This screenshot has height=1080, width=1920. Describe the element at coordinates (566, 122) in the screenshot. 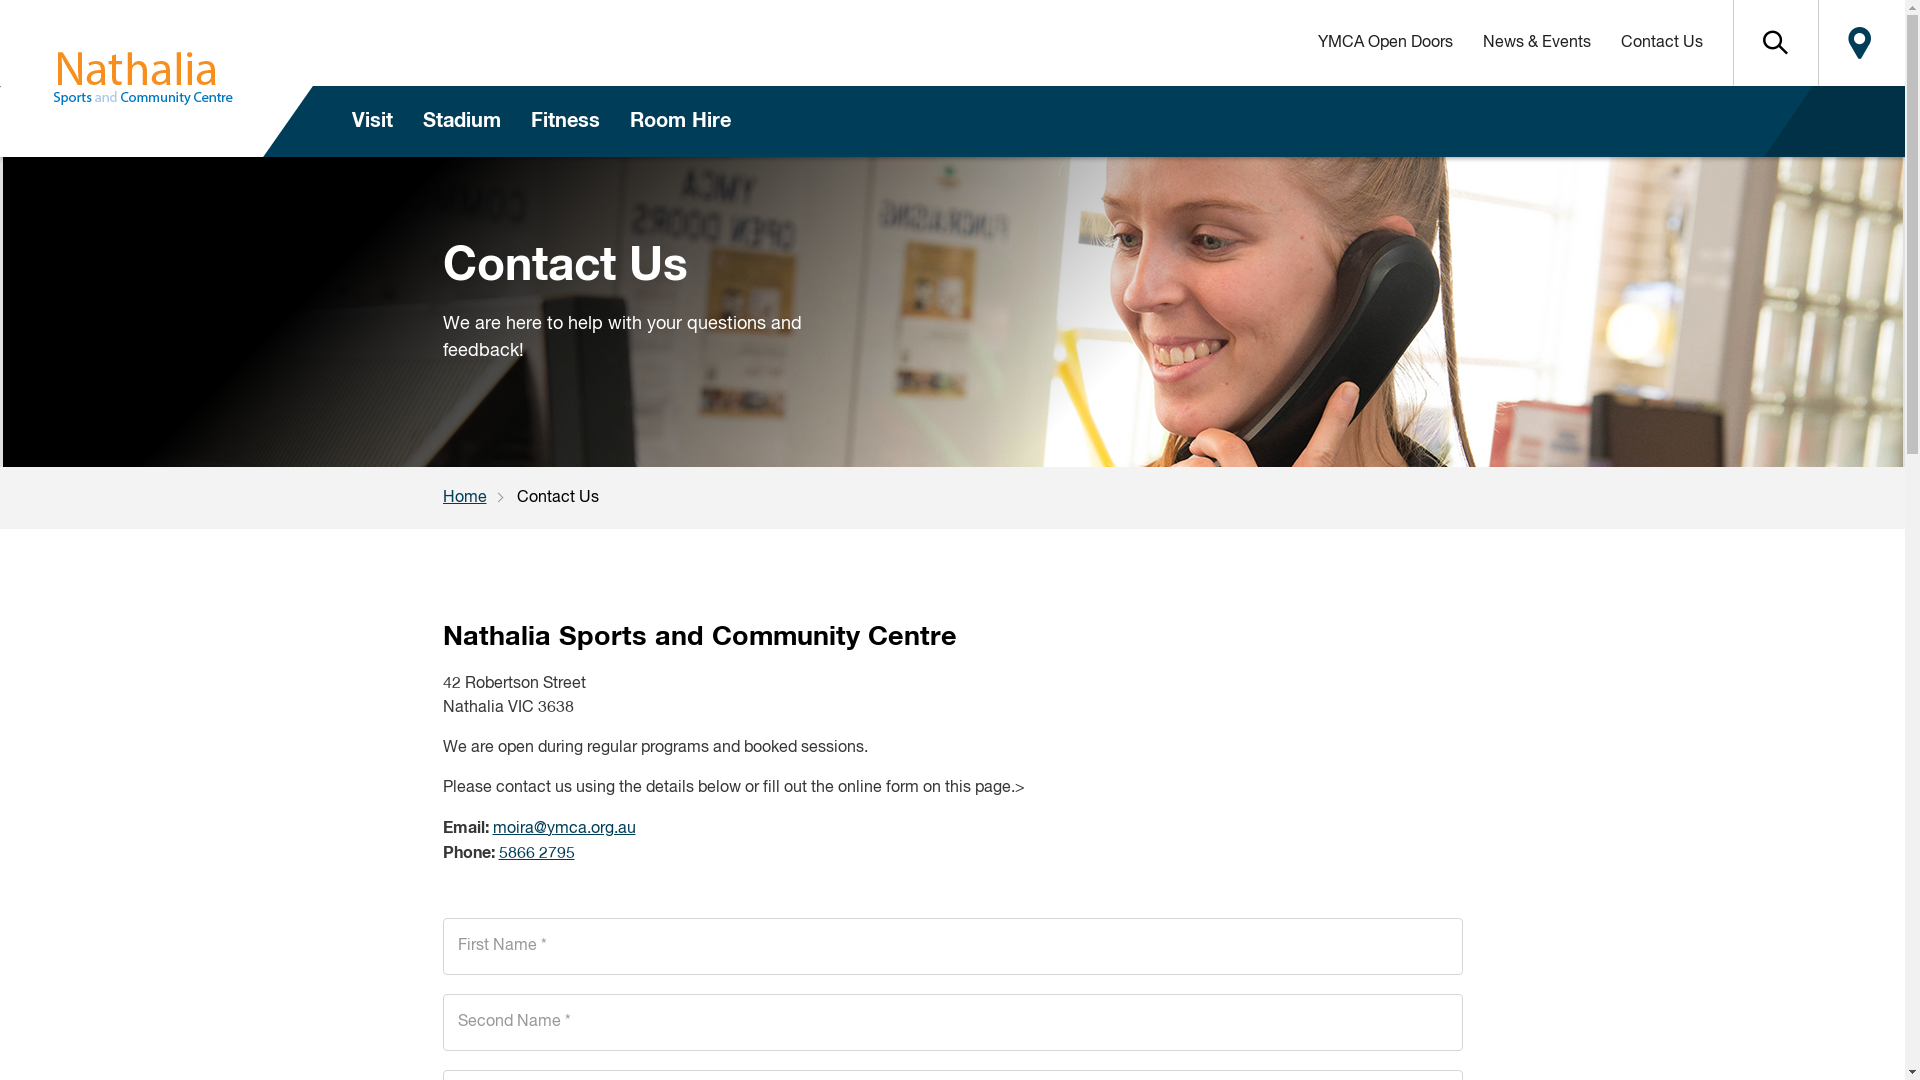

I see `Fitness` at that location.